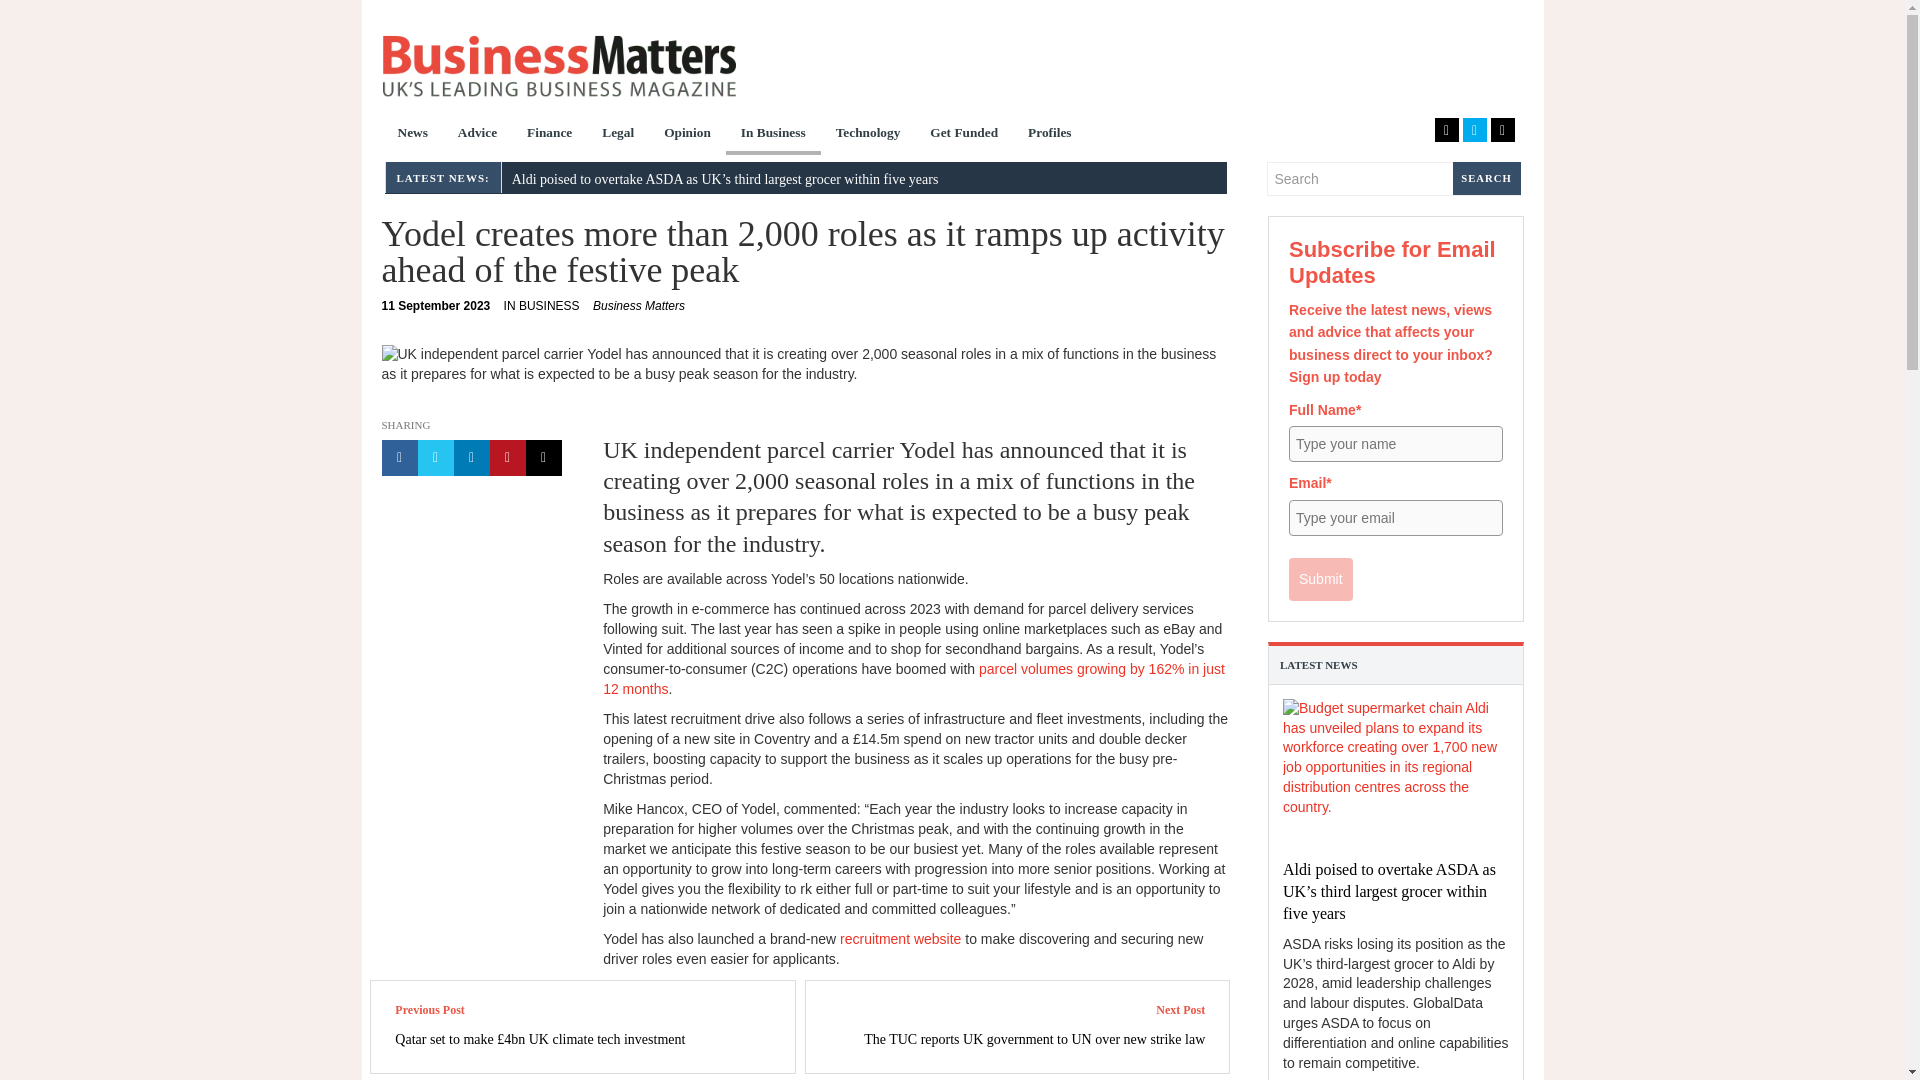 The height and width of the screenshot is (1080, 1920). Describe the element at coordinates (412, 134) in the screenshot. I see `News` at that location.